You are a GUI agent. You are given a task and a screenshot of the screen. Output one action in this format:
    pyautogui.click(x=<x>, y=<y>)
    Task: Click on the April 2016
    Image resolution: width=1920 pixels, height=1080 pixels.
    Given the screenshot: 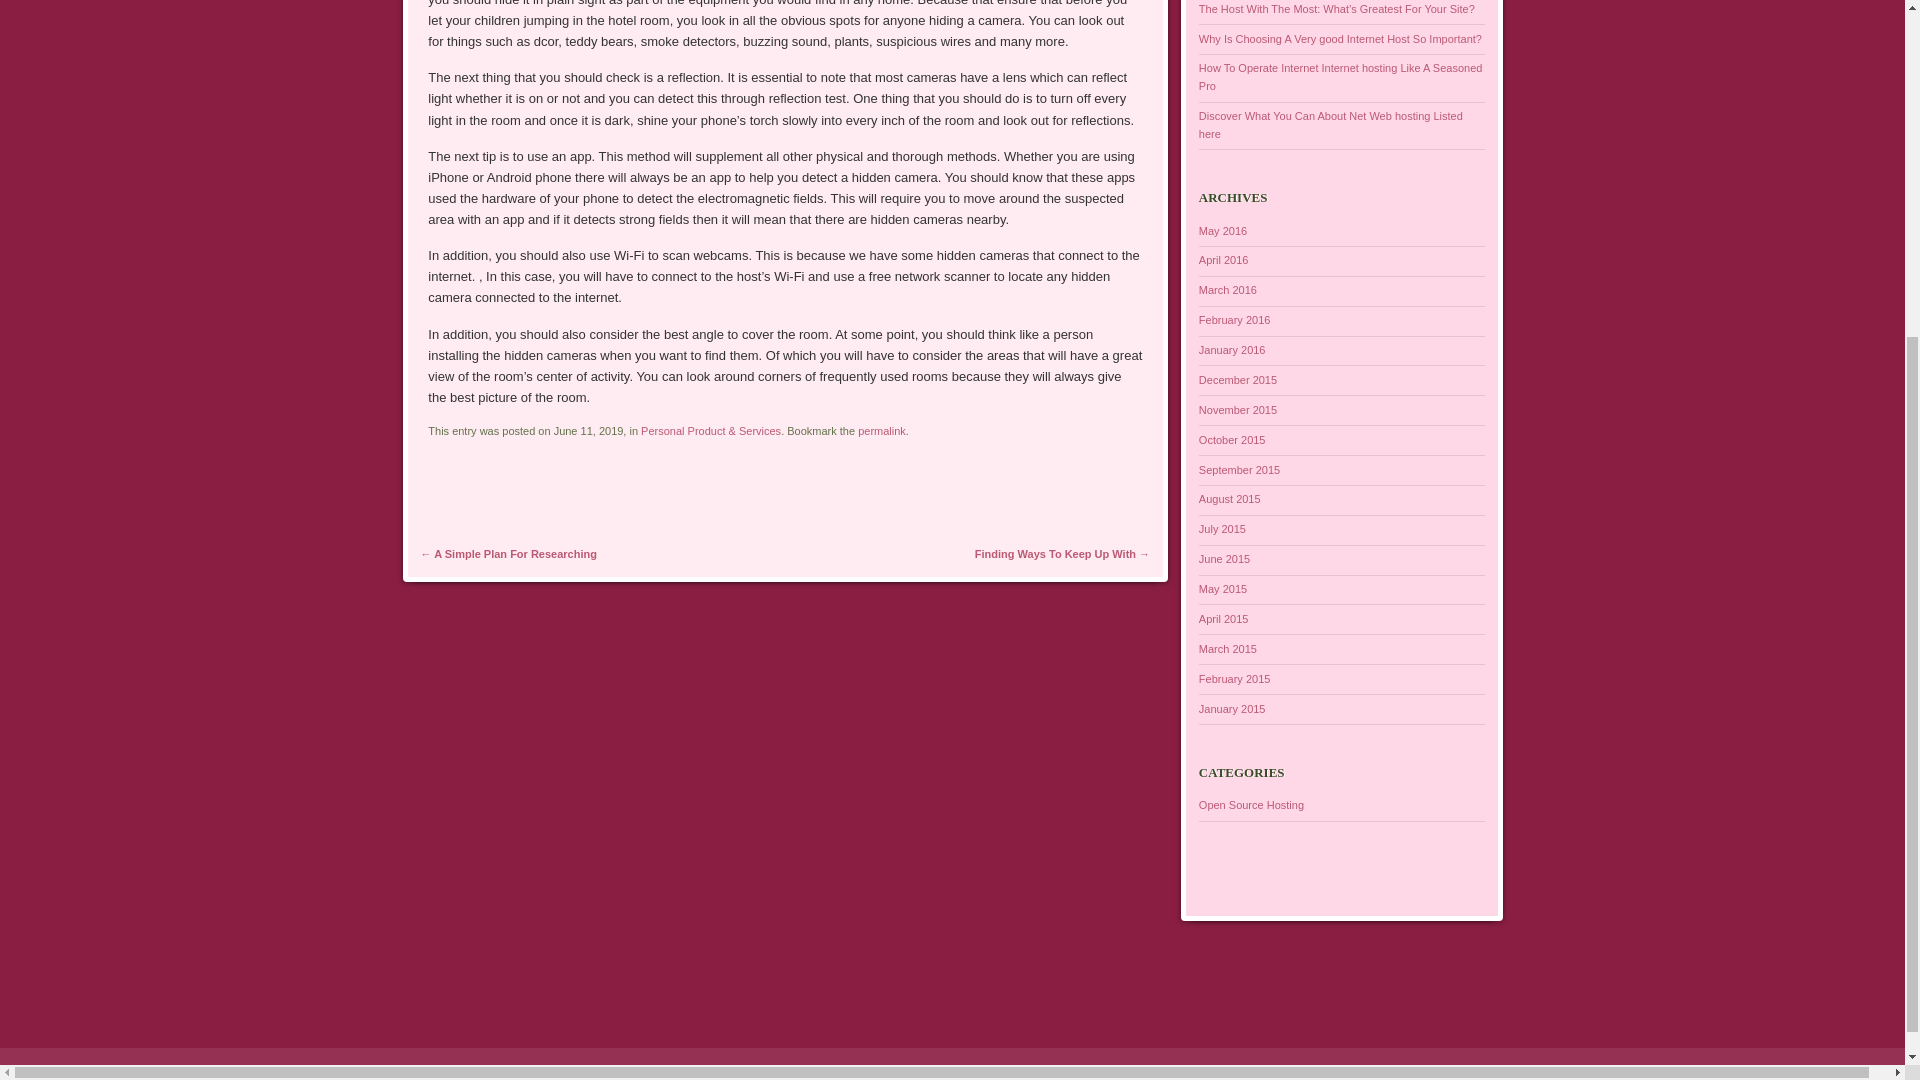 What is the action you would take?
    pyautogui.click(x=1224, y=259)
    